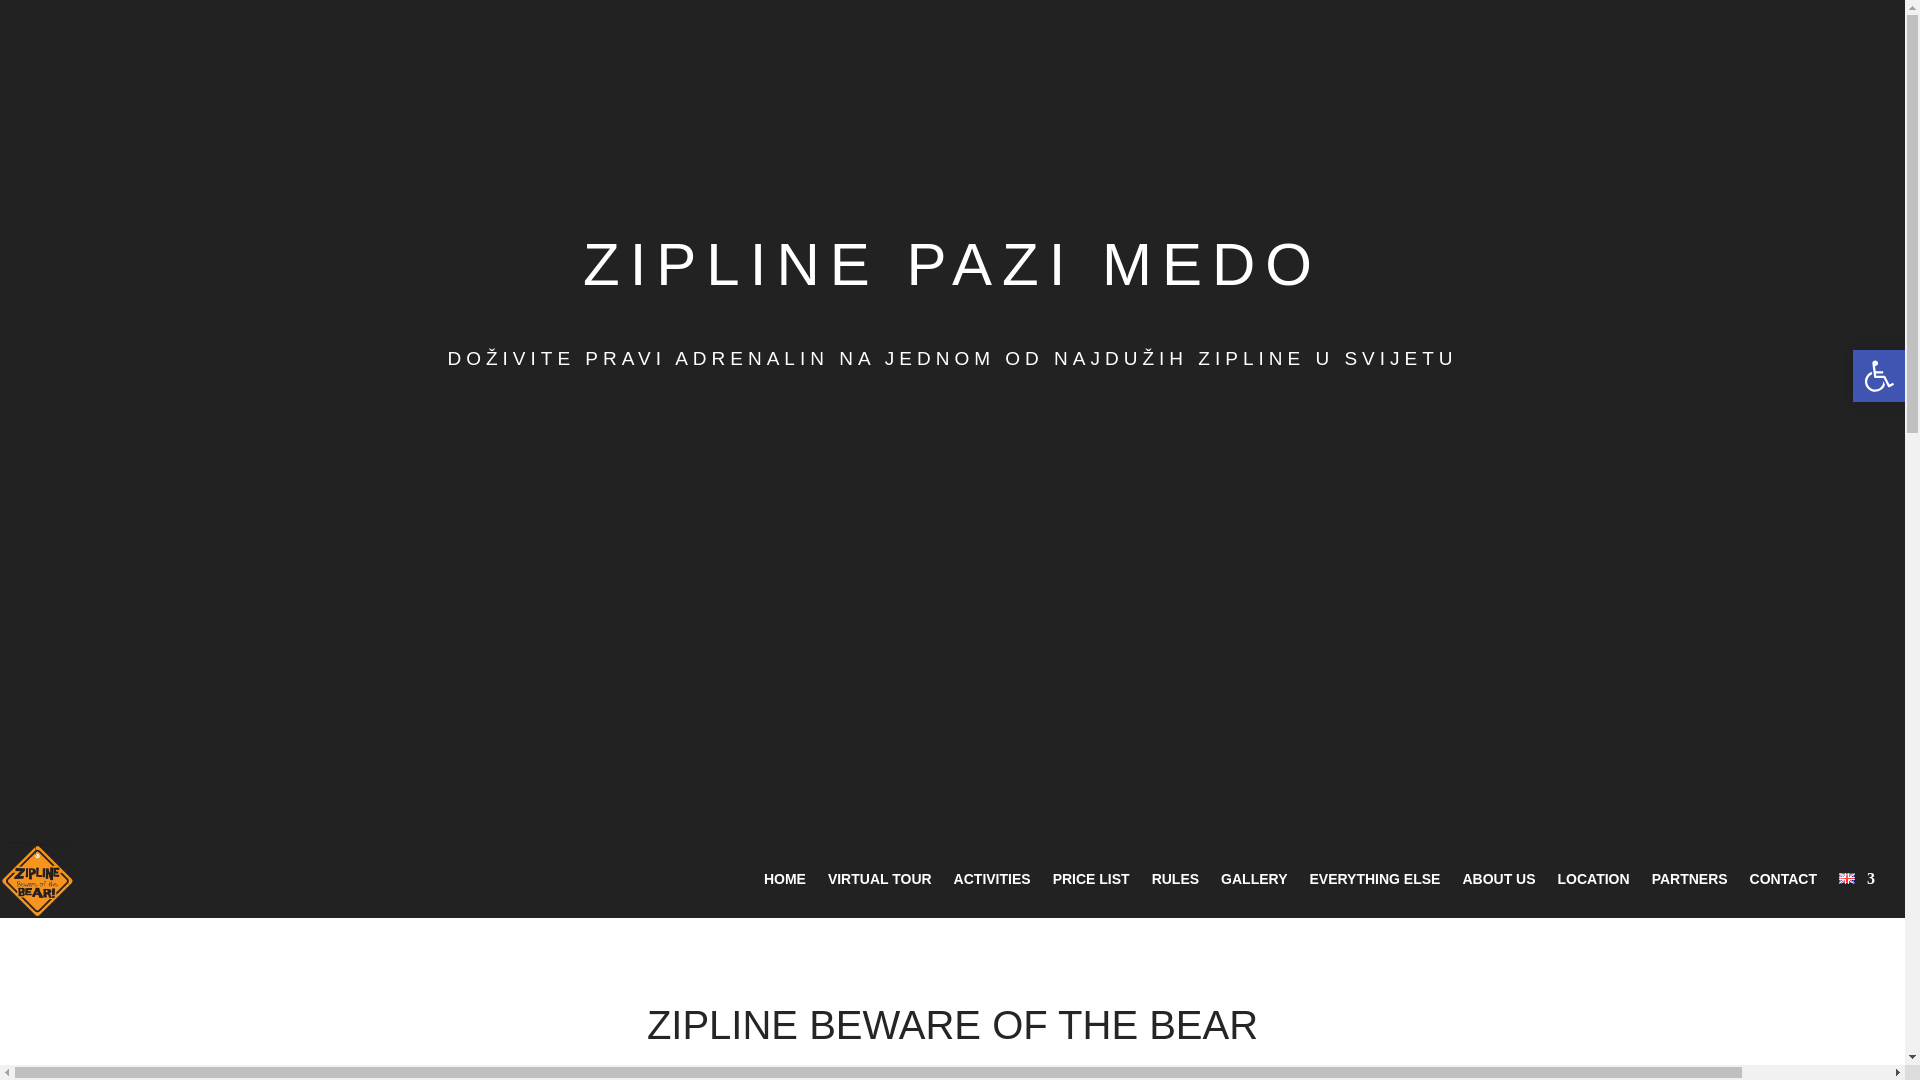  What do you see at coordinates (1175, 882) in the screenshot?
I see `RULES` at bounding box center [1175, 882].